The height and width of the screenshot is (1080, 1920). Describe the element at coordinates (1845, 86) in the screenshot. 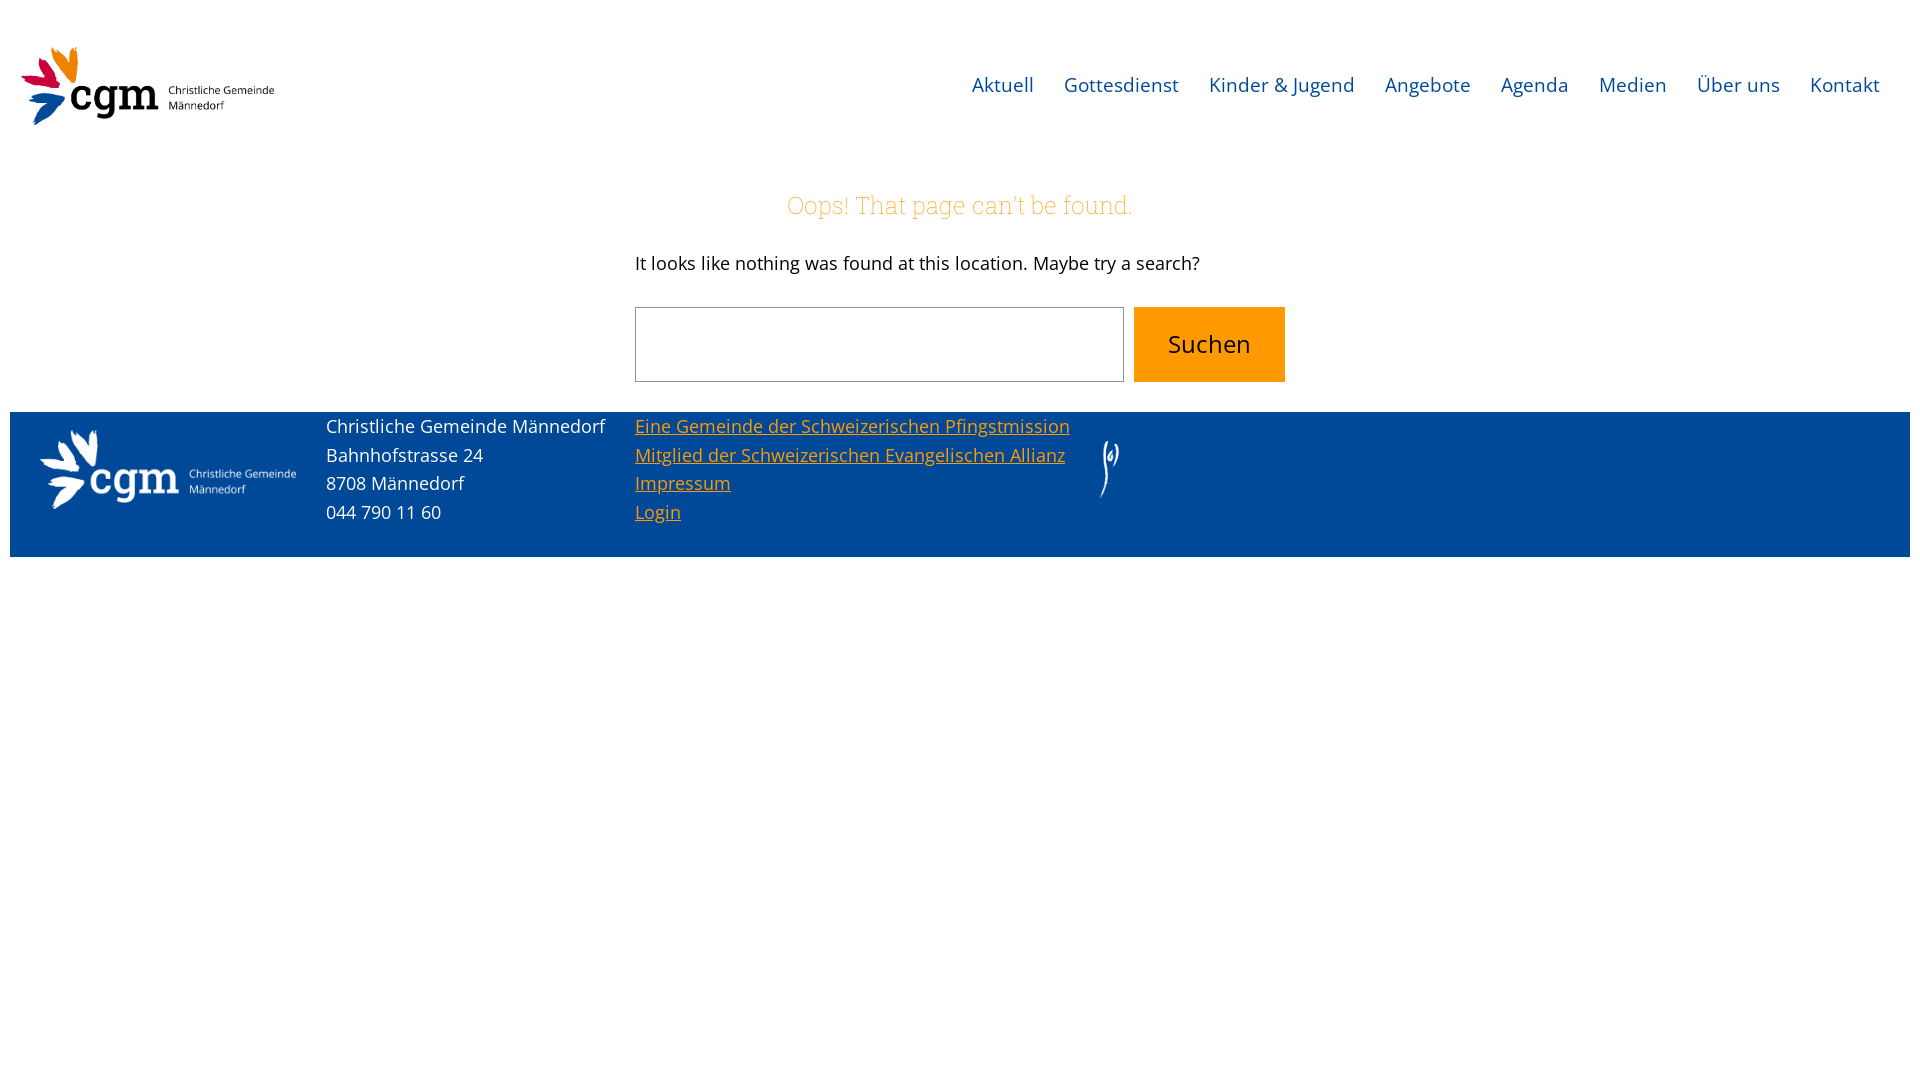

I see `Kontakt` at that location.